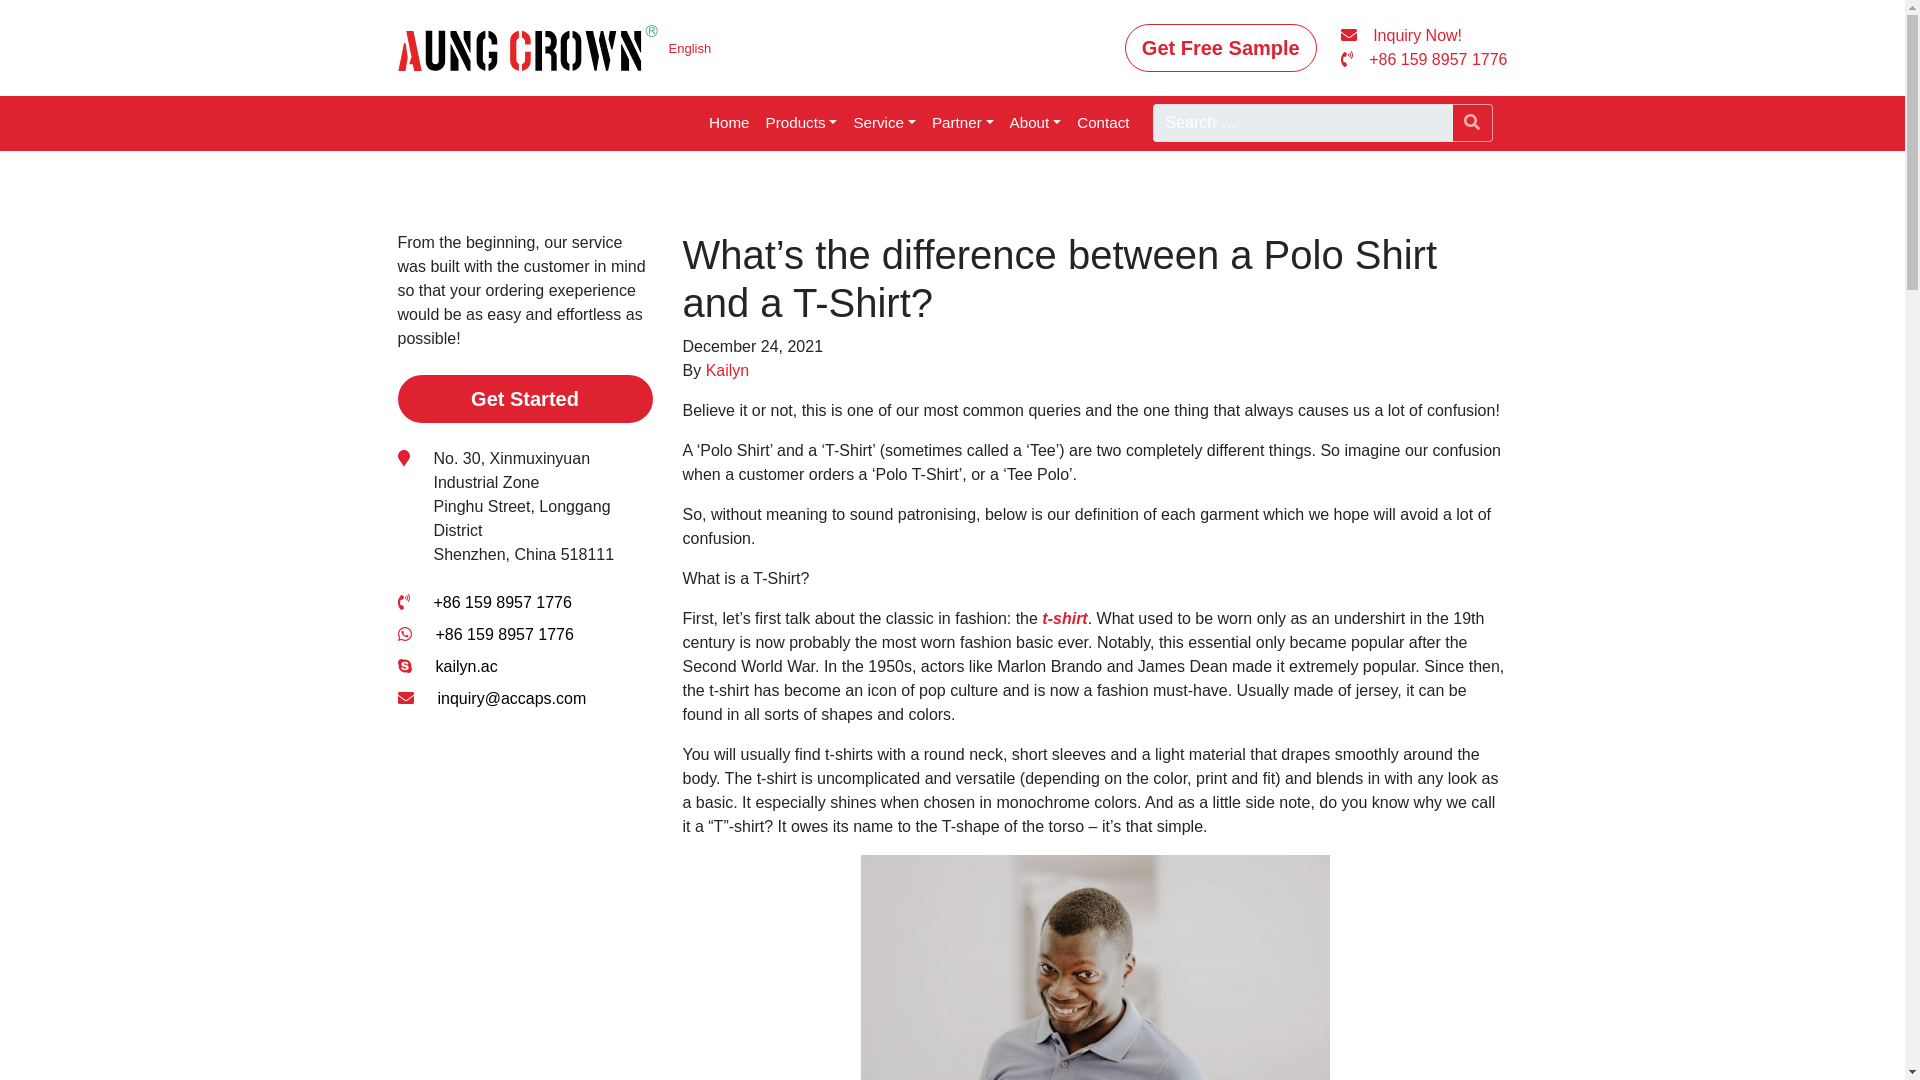 This screenshot has height=1080, width=1920. What do you see at coordinates (1036, 124) in the screenshot?
I see `About` at bounding box center [1036, 124].